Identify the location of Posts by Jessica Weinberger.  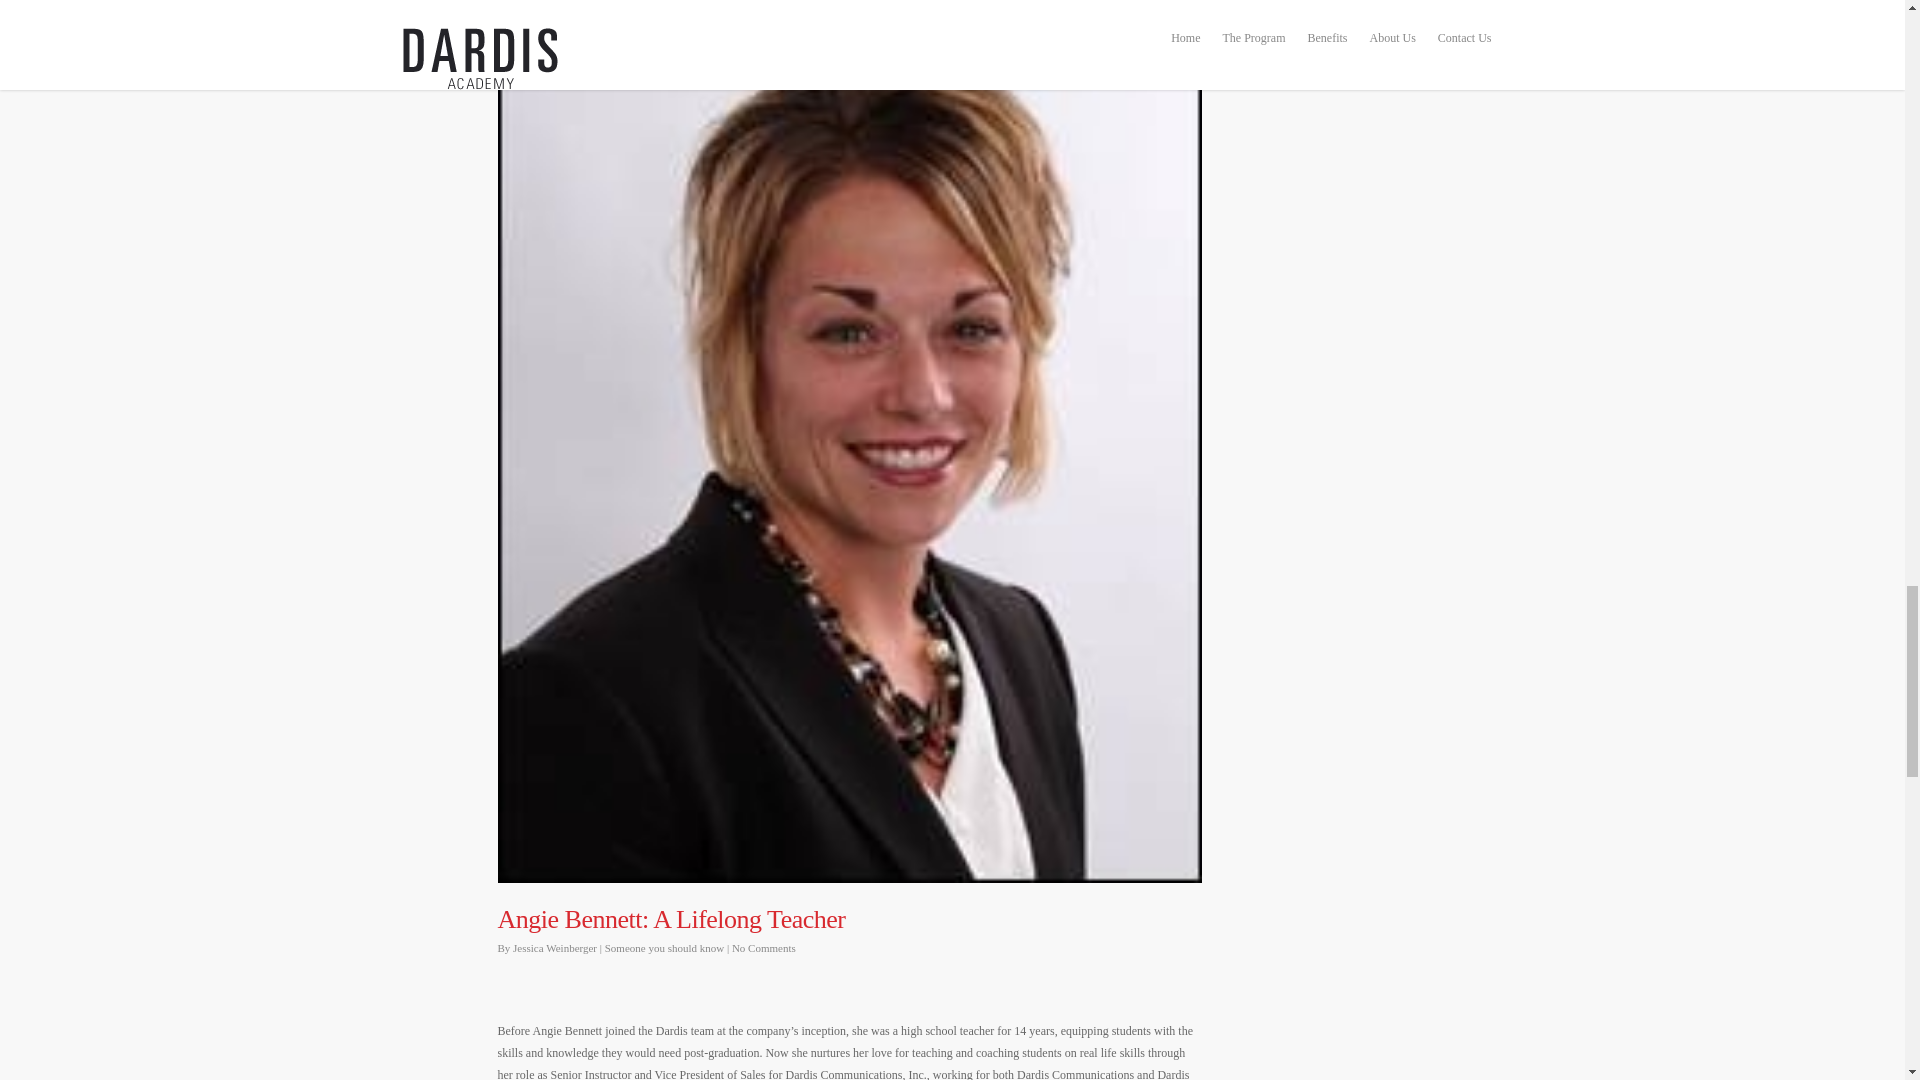
(554, 947).